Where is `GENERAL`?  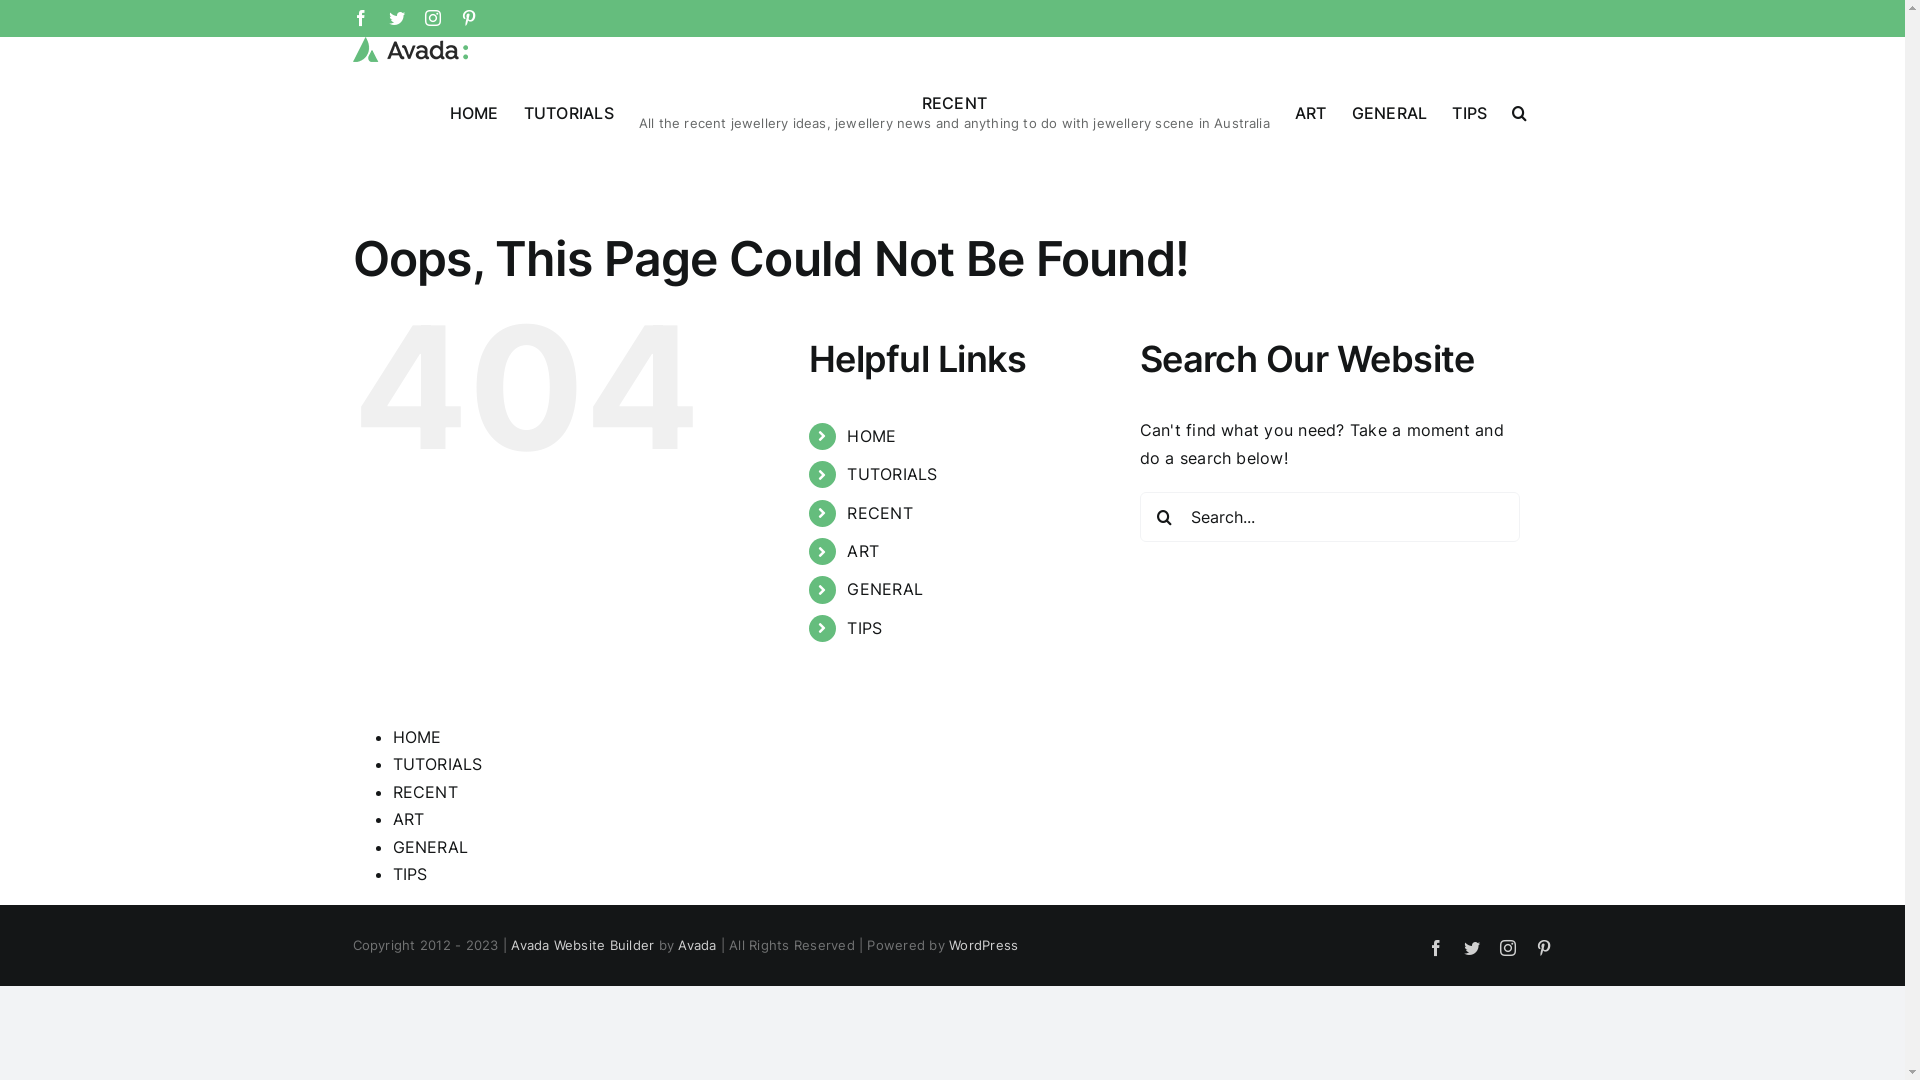
GENERAL is located at coordinates (1390, 112).